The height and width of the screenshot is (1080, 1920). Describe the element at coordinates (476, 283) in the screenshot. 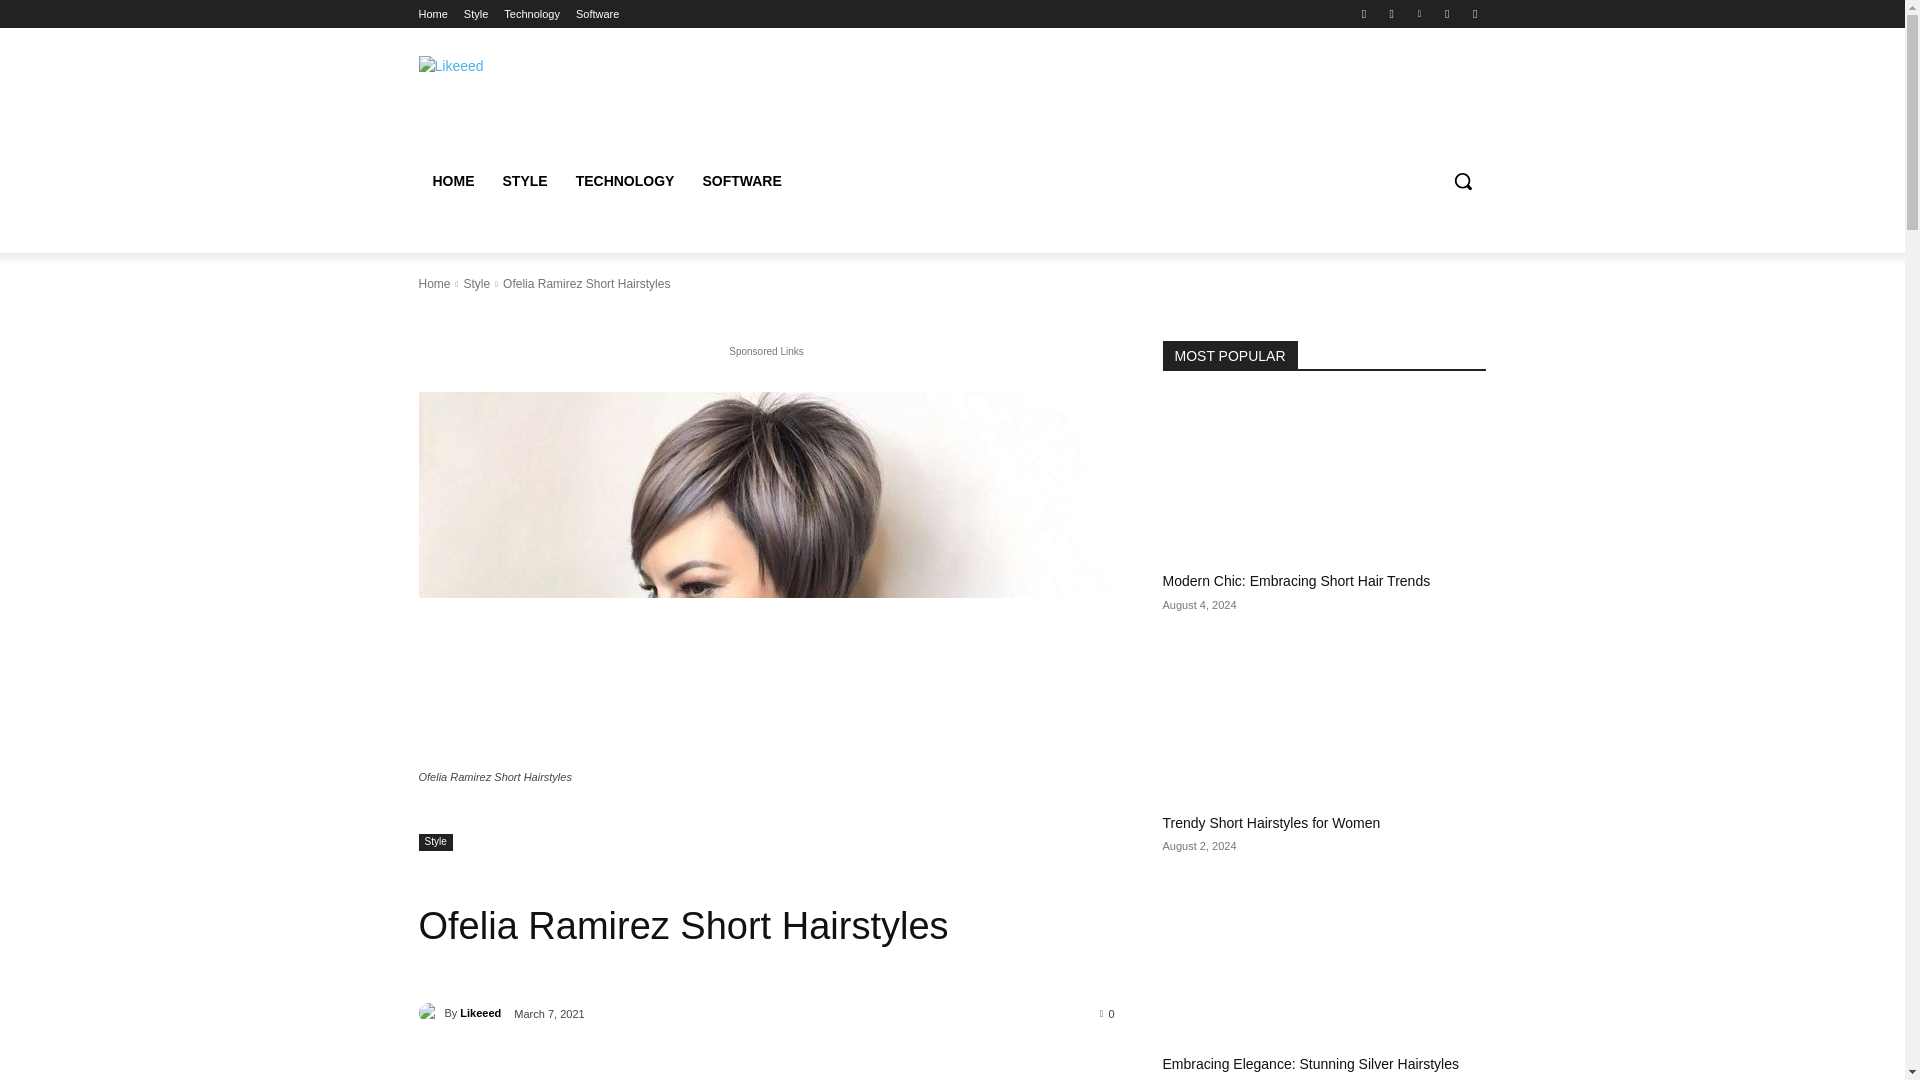

I see `Style` at that location.